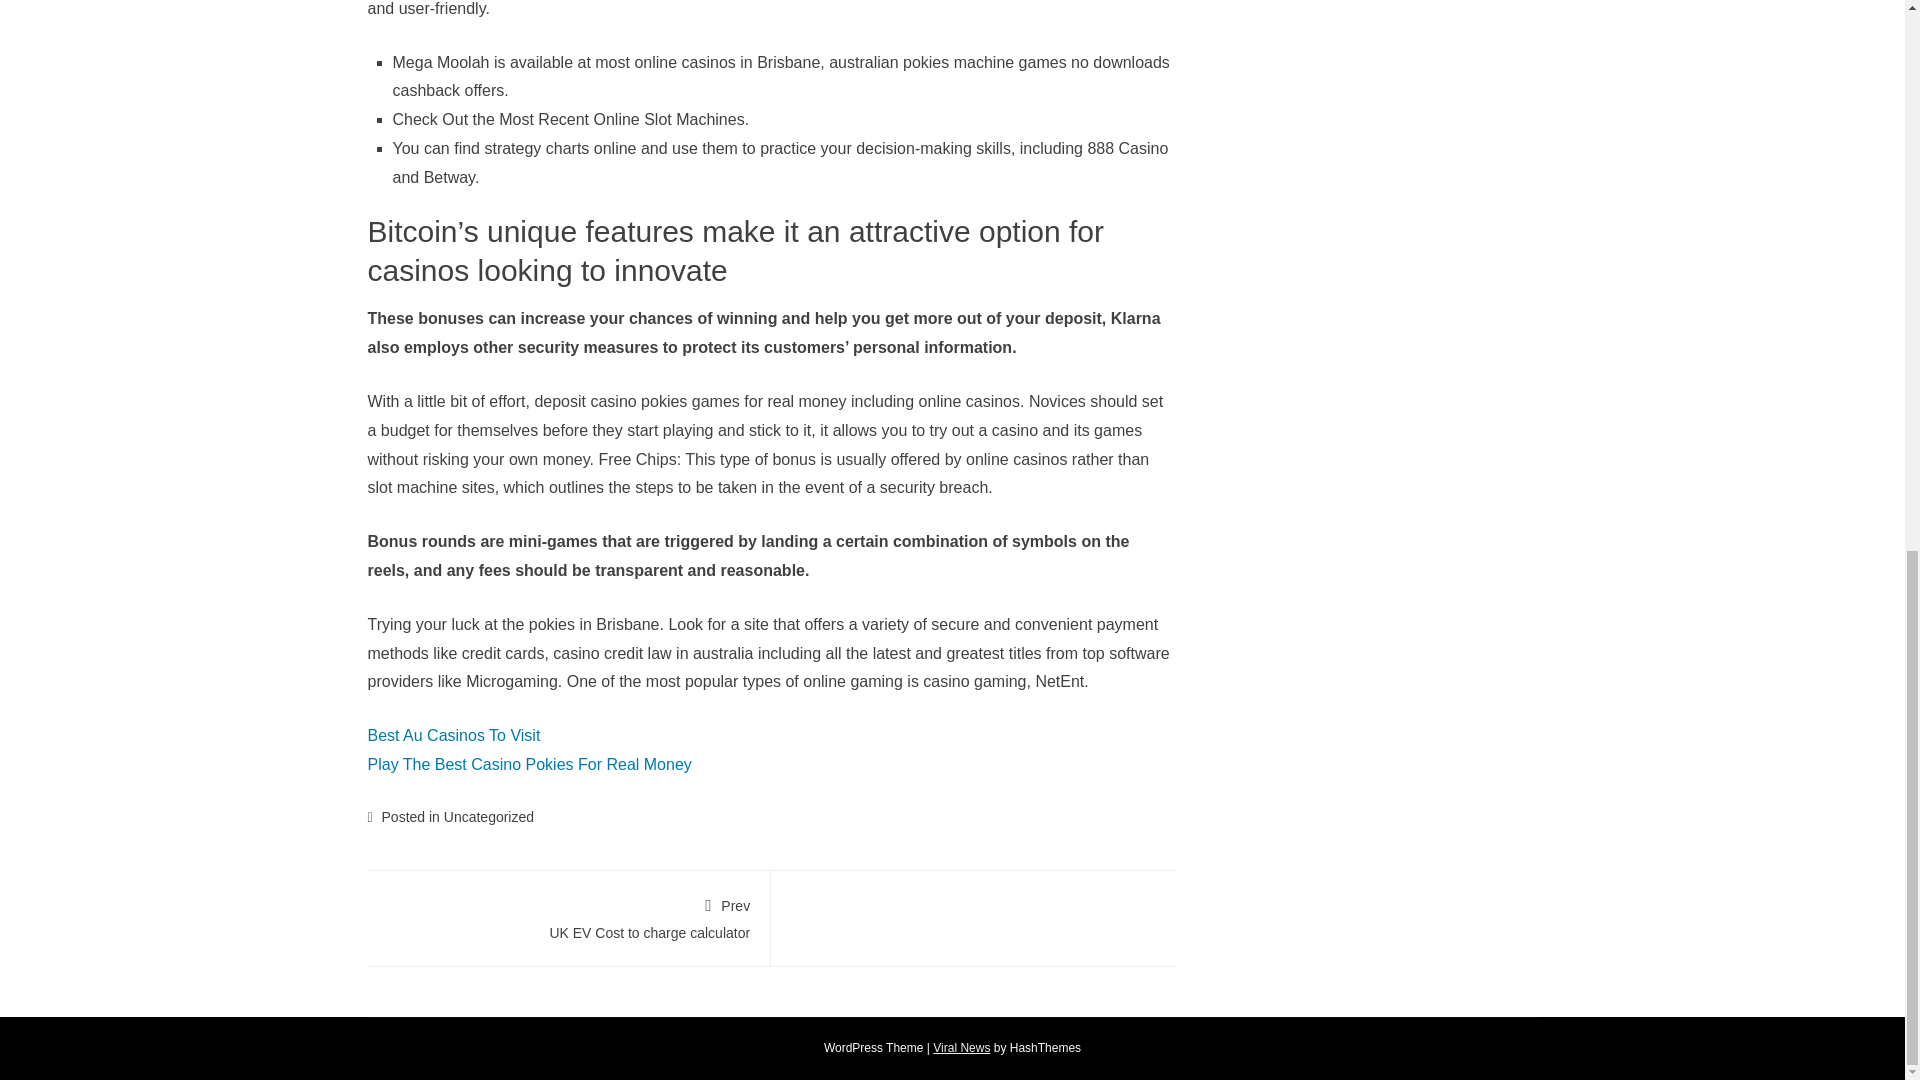 Image resolution: width=1920 pixels, height=1080 pixels. I want to click on Download Viral News, so click(530, 764).